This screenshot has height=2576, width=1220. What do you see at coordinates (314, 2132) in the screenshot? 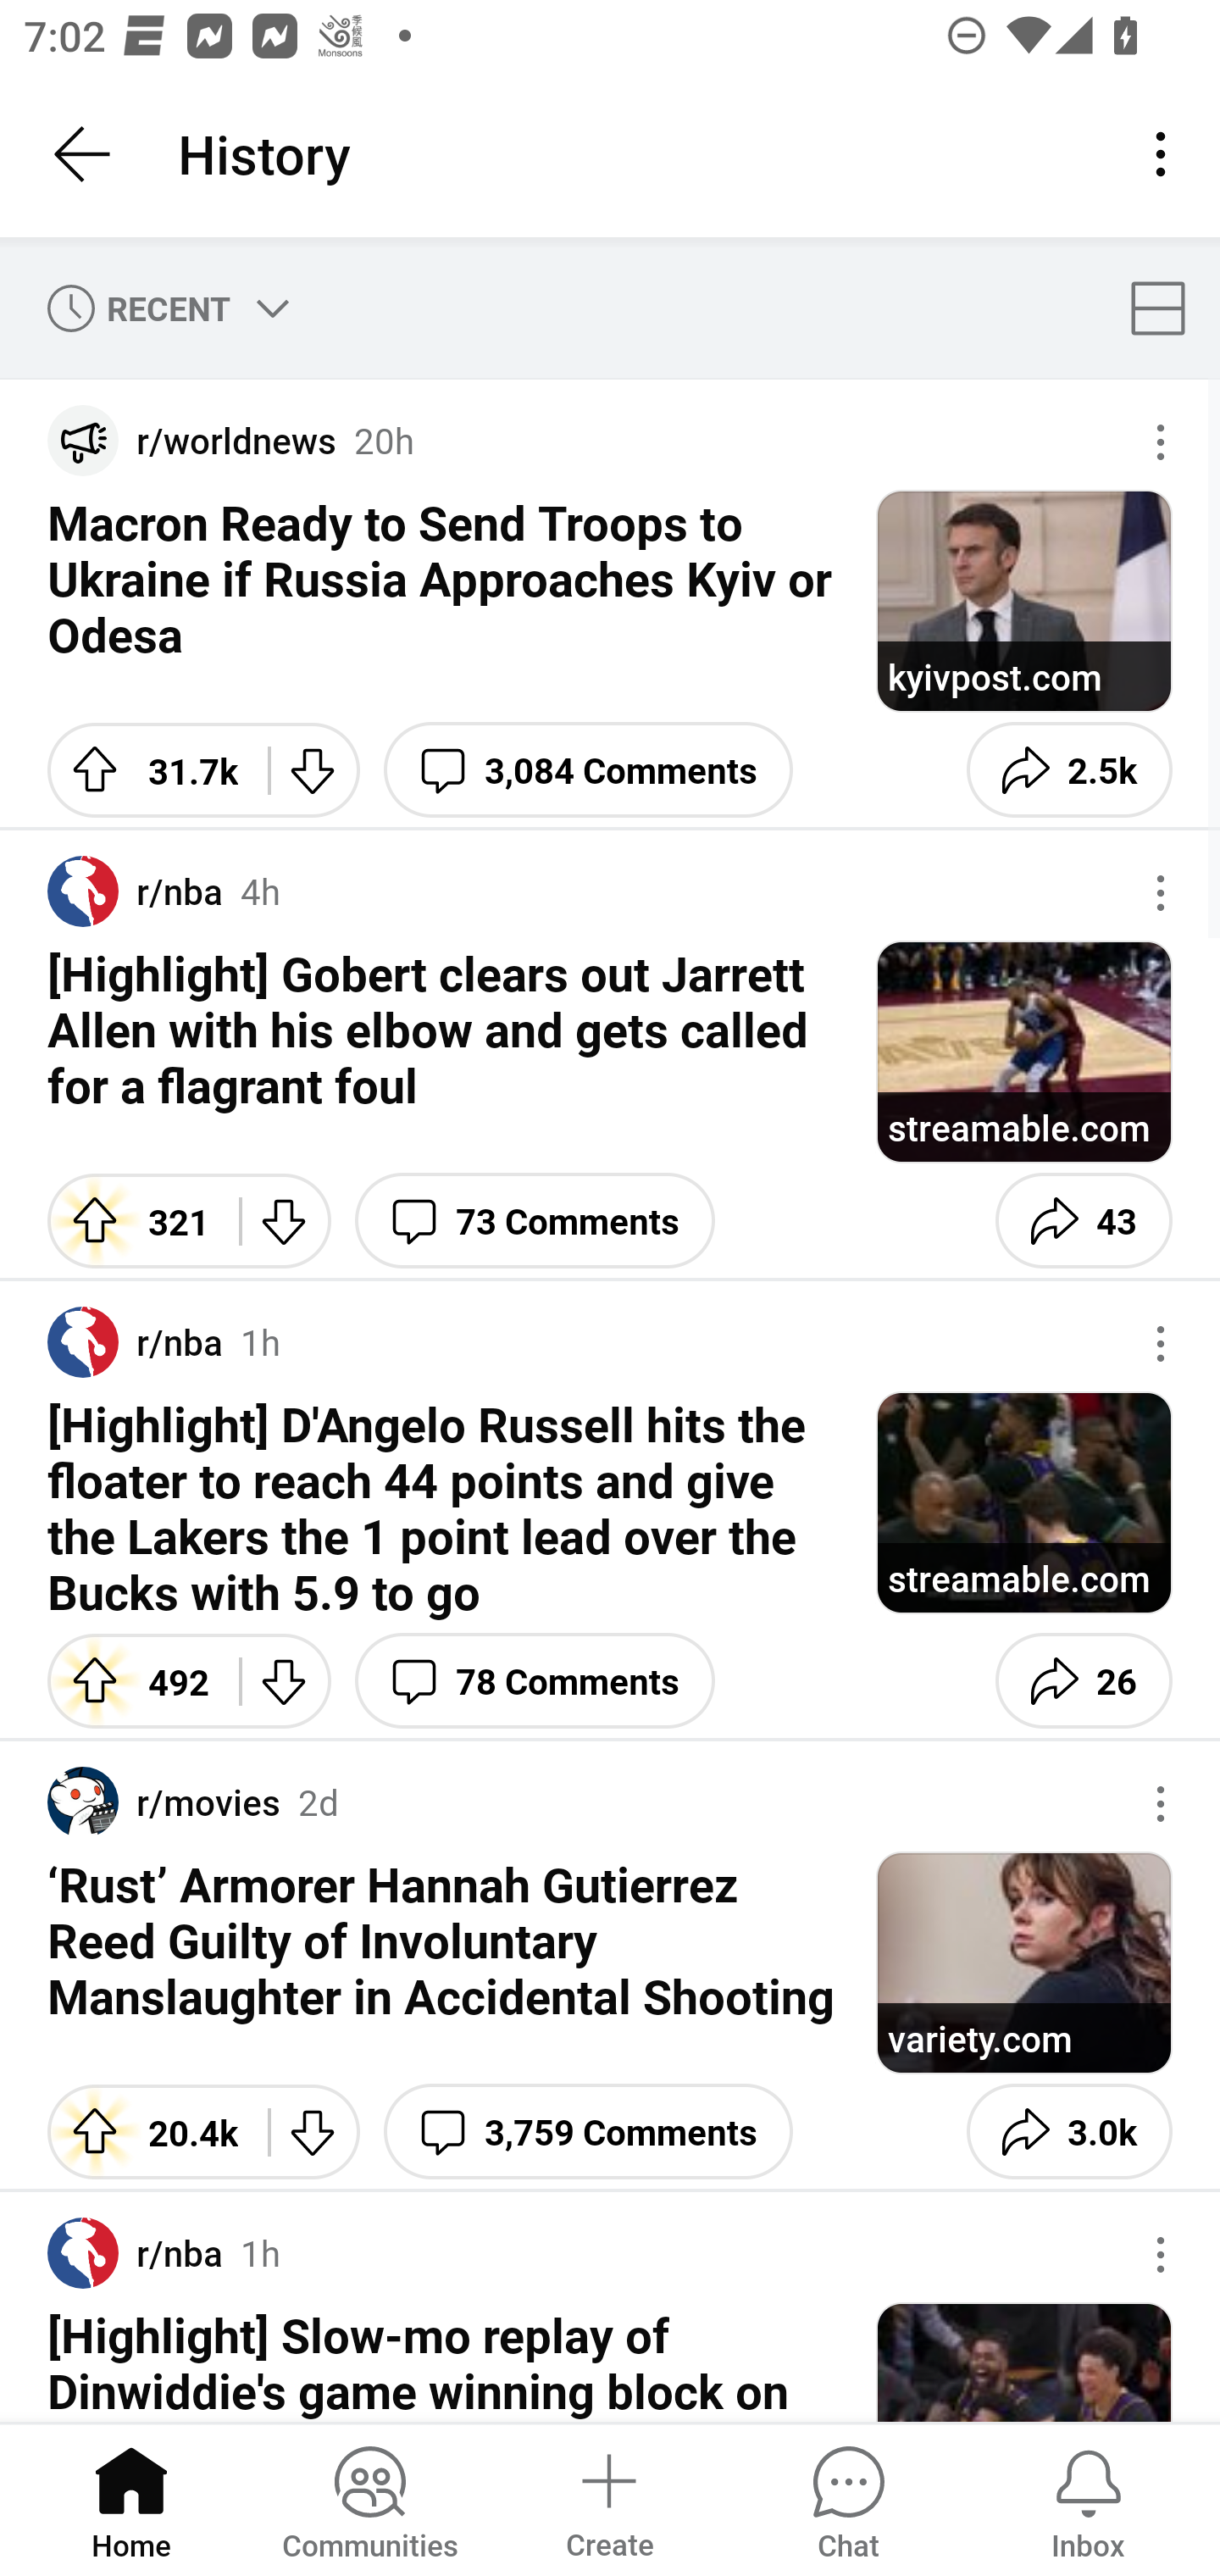
I see `Downvote` at bounding box center [314, 2132].